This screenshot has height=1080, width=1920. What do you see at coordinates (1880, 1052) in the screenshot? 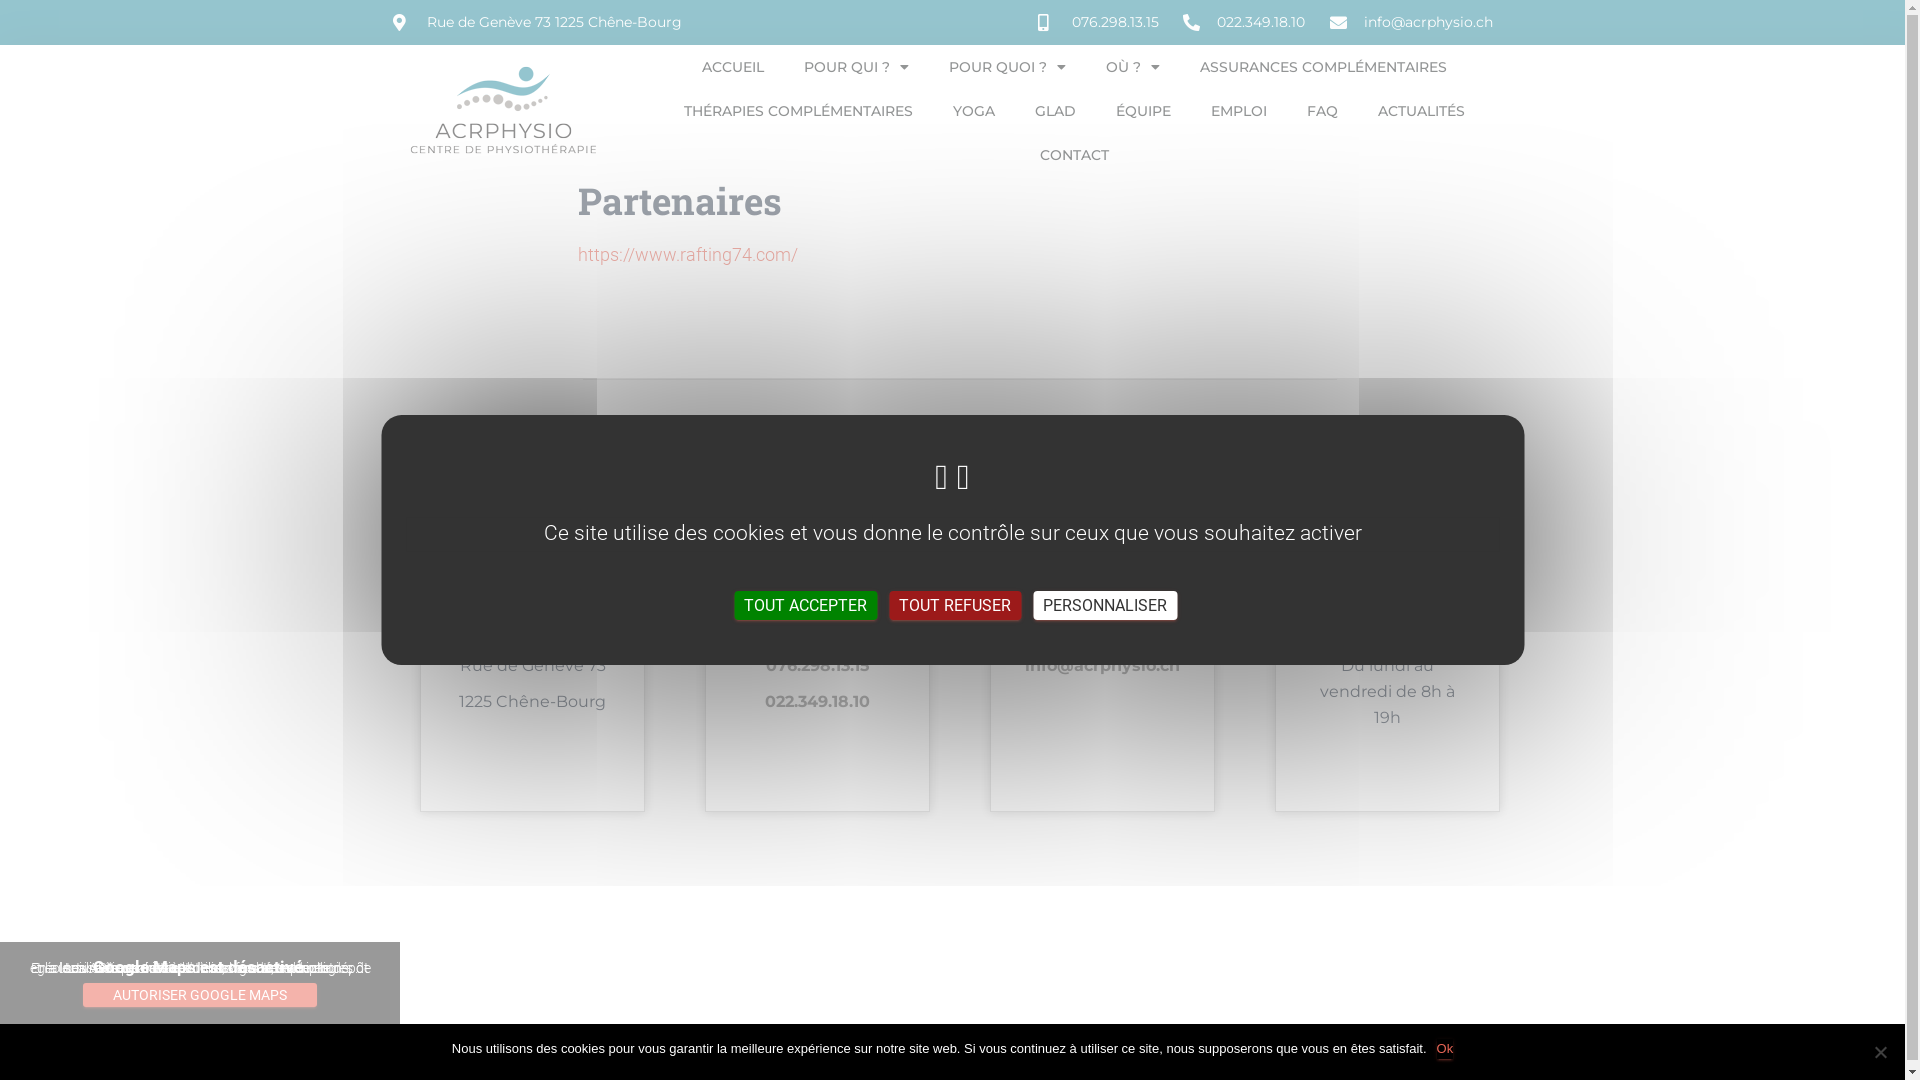
I see `Non` at bounding box center [1880, 1052].